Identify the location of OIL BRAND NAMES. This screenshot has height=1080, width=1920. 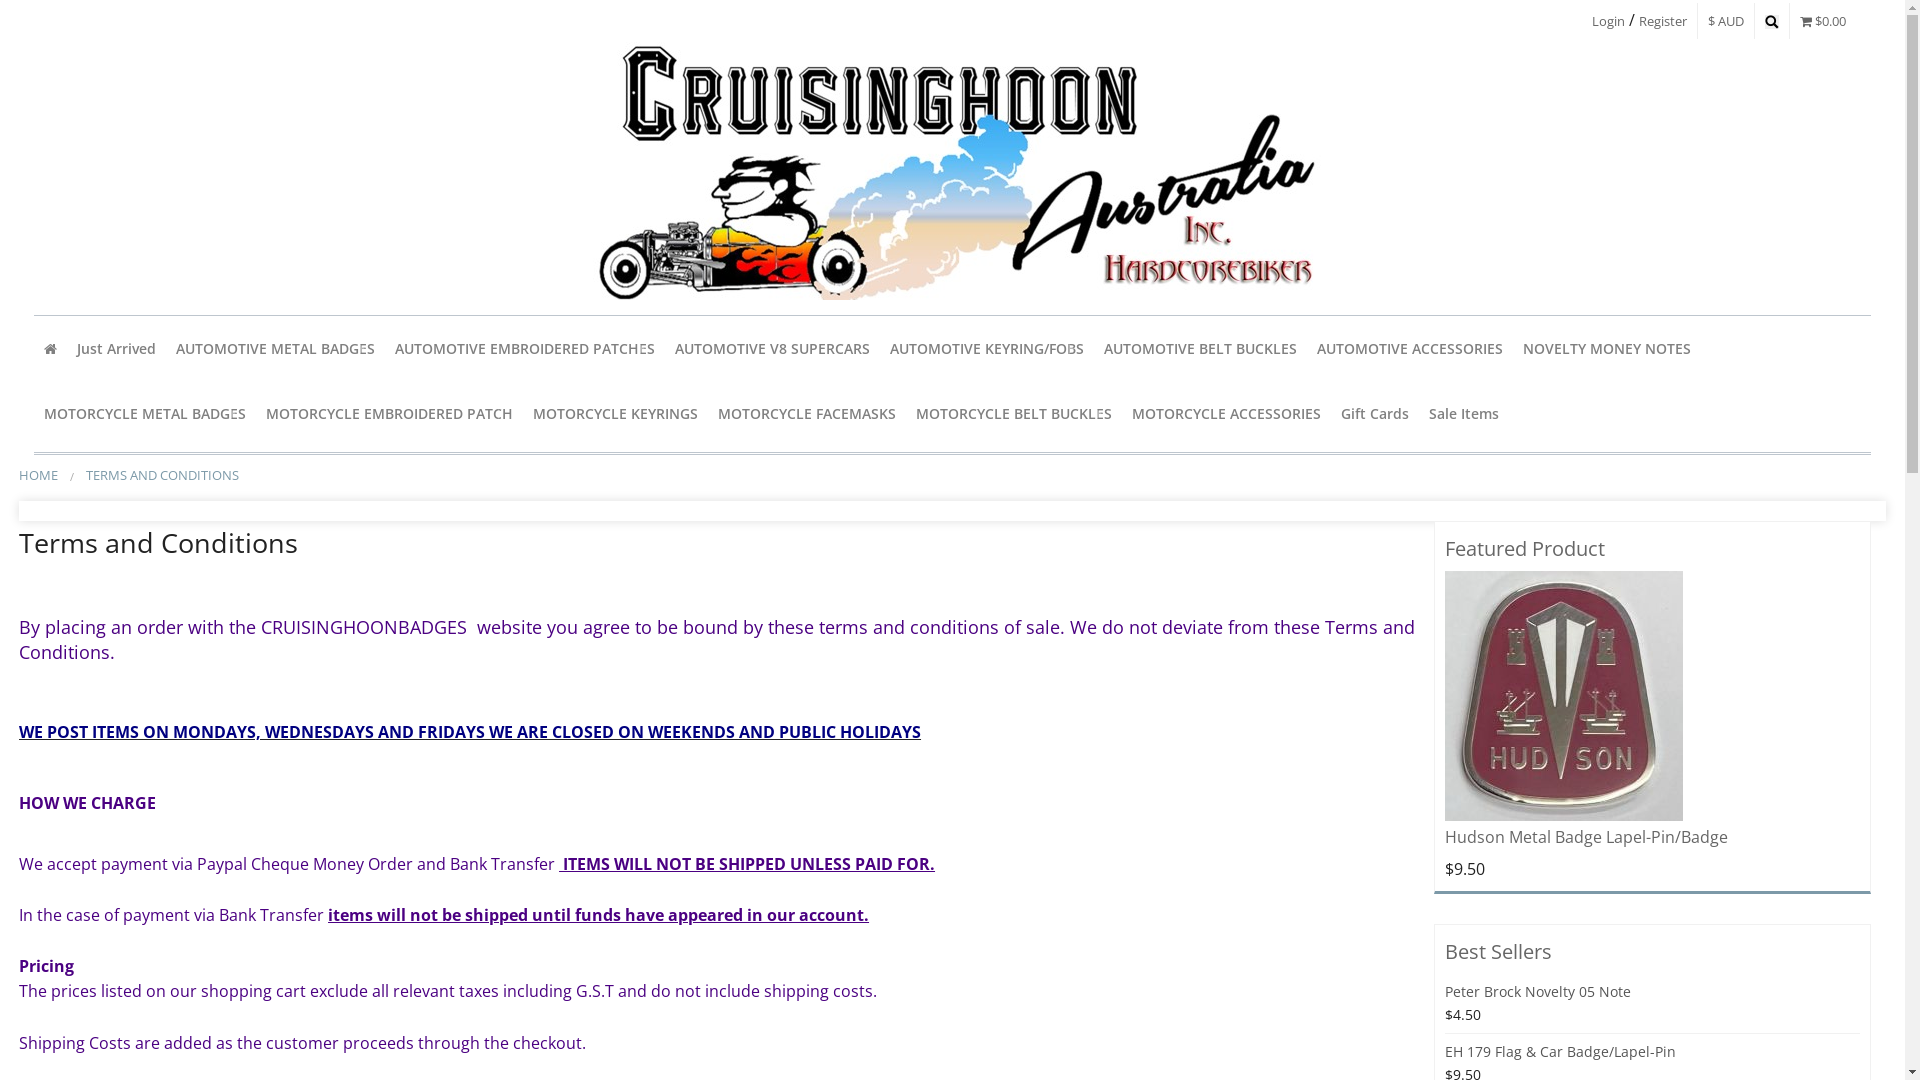
(987, 674).